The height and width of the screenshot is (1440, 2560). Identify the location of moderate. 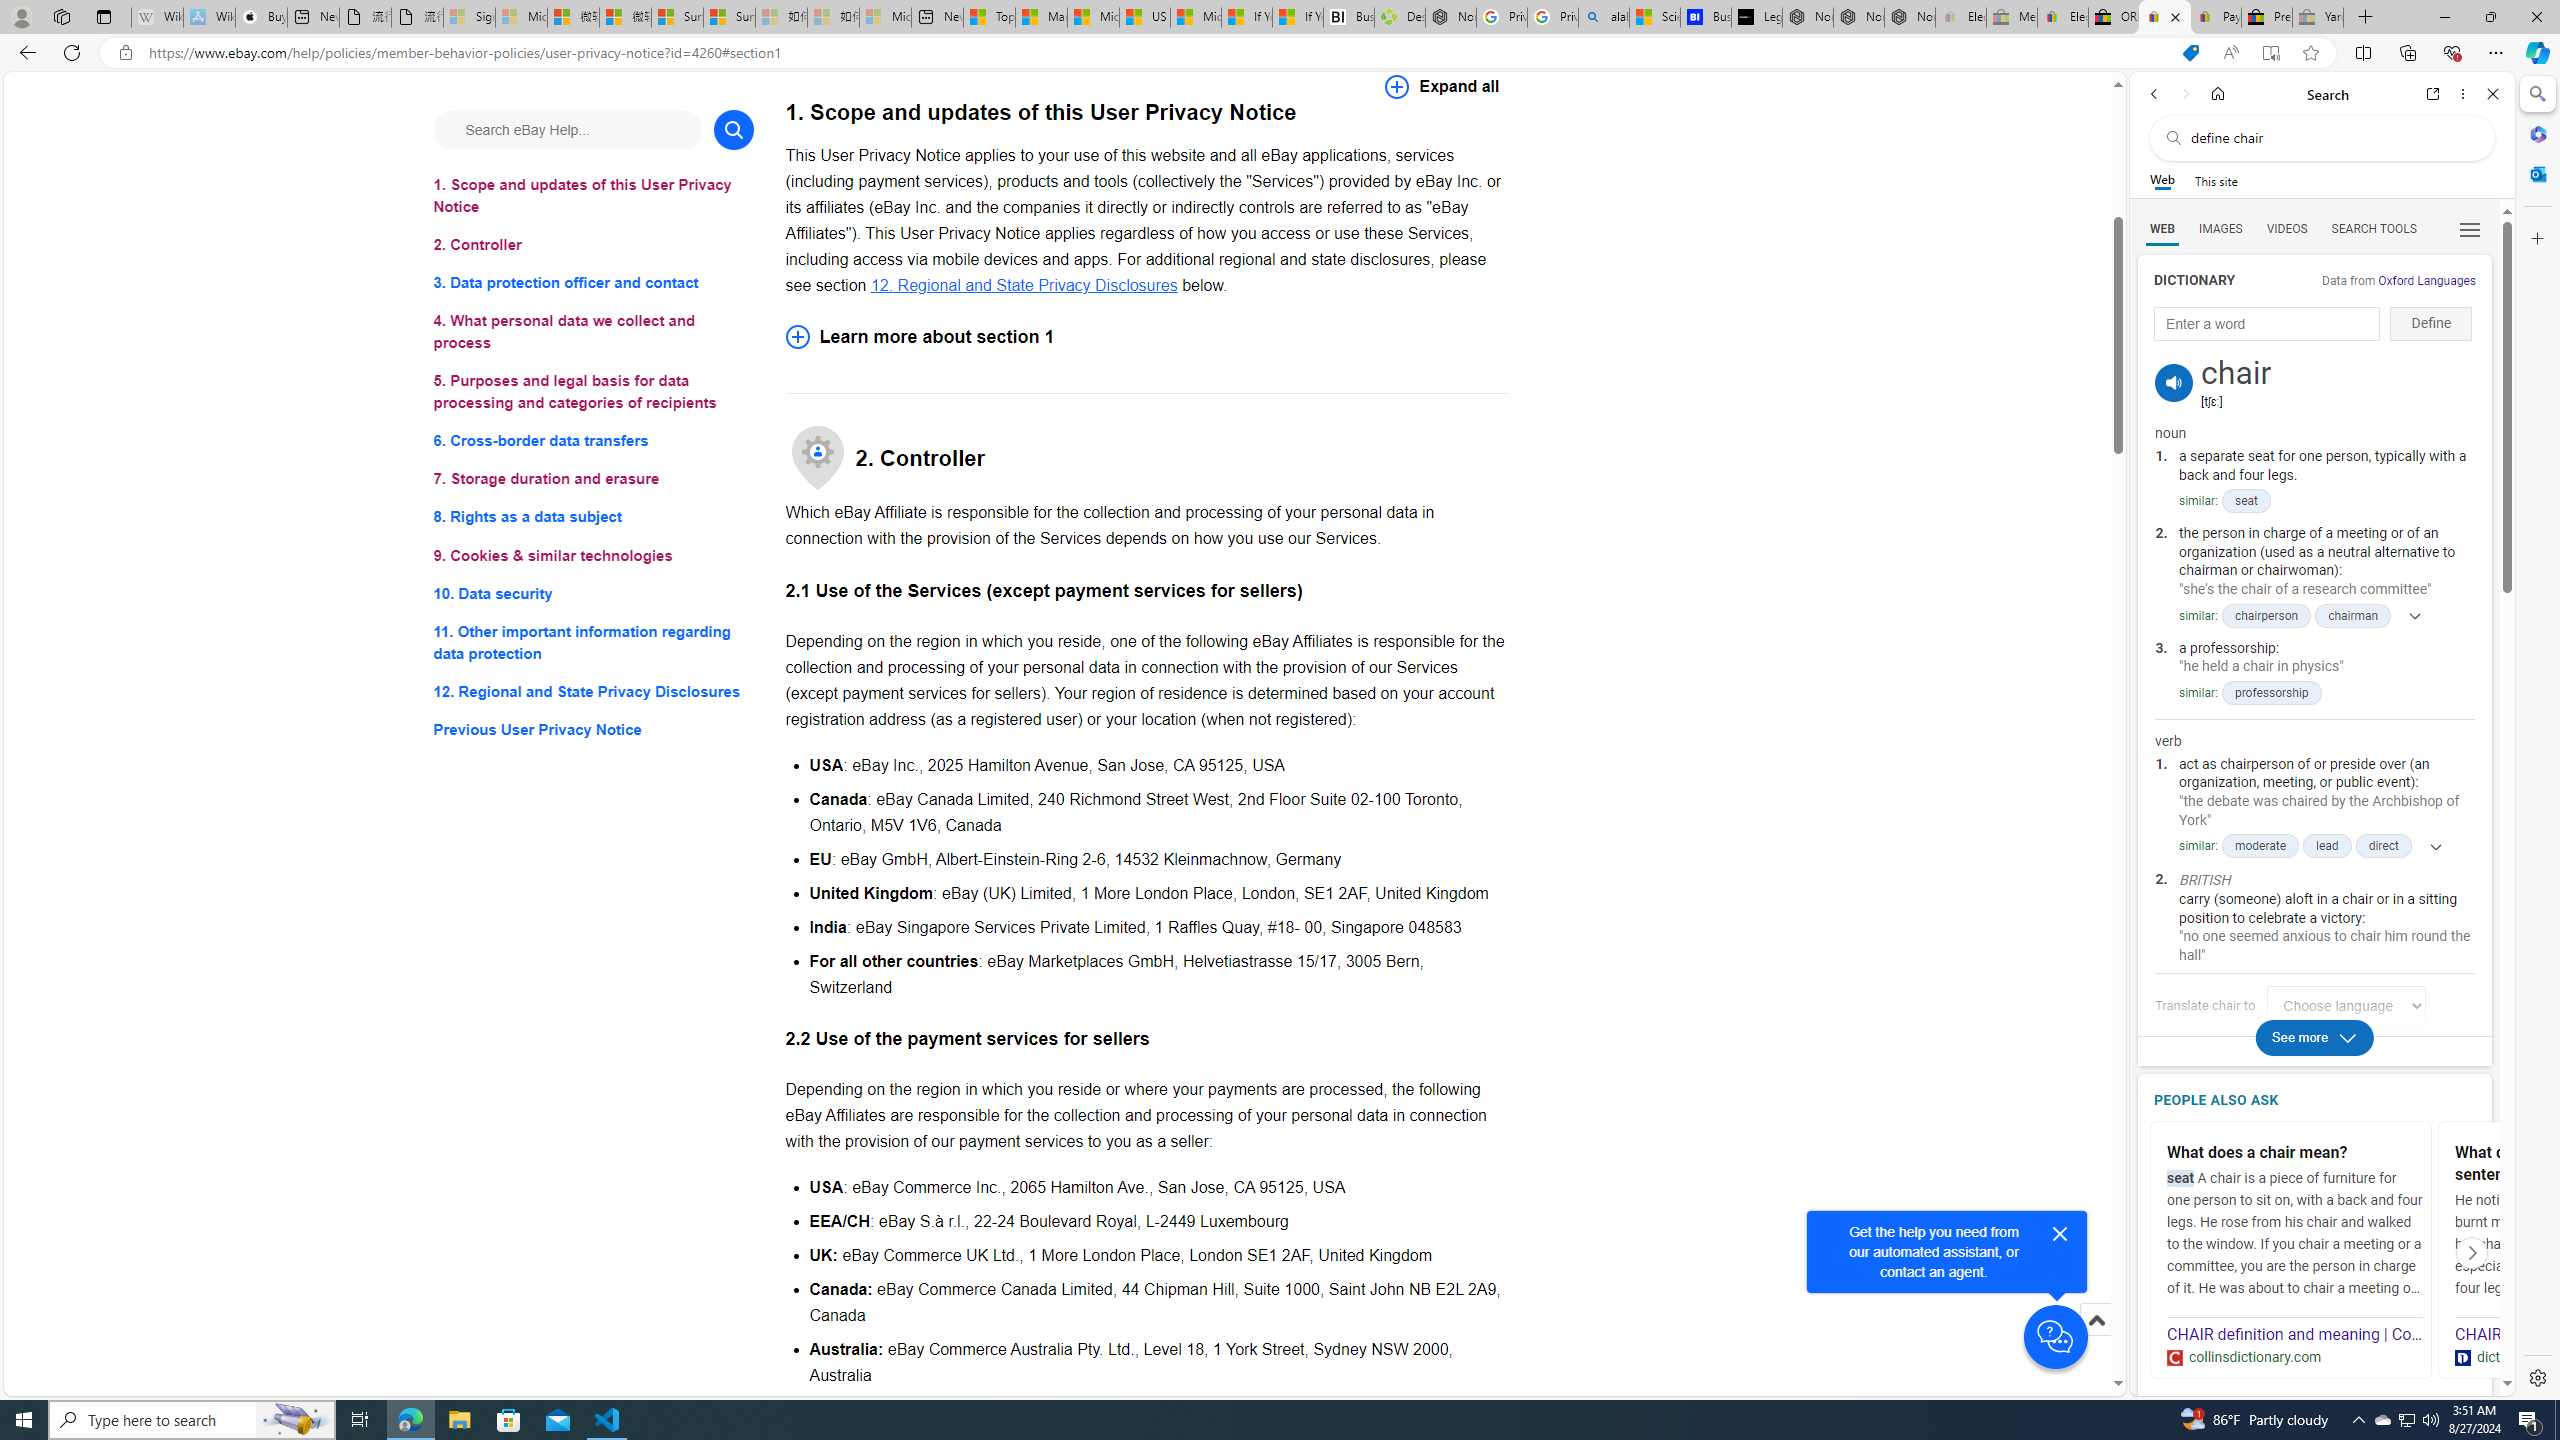
(2260, 846).